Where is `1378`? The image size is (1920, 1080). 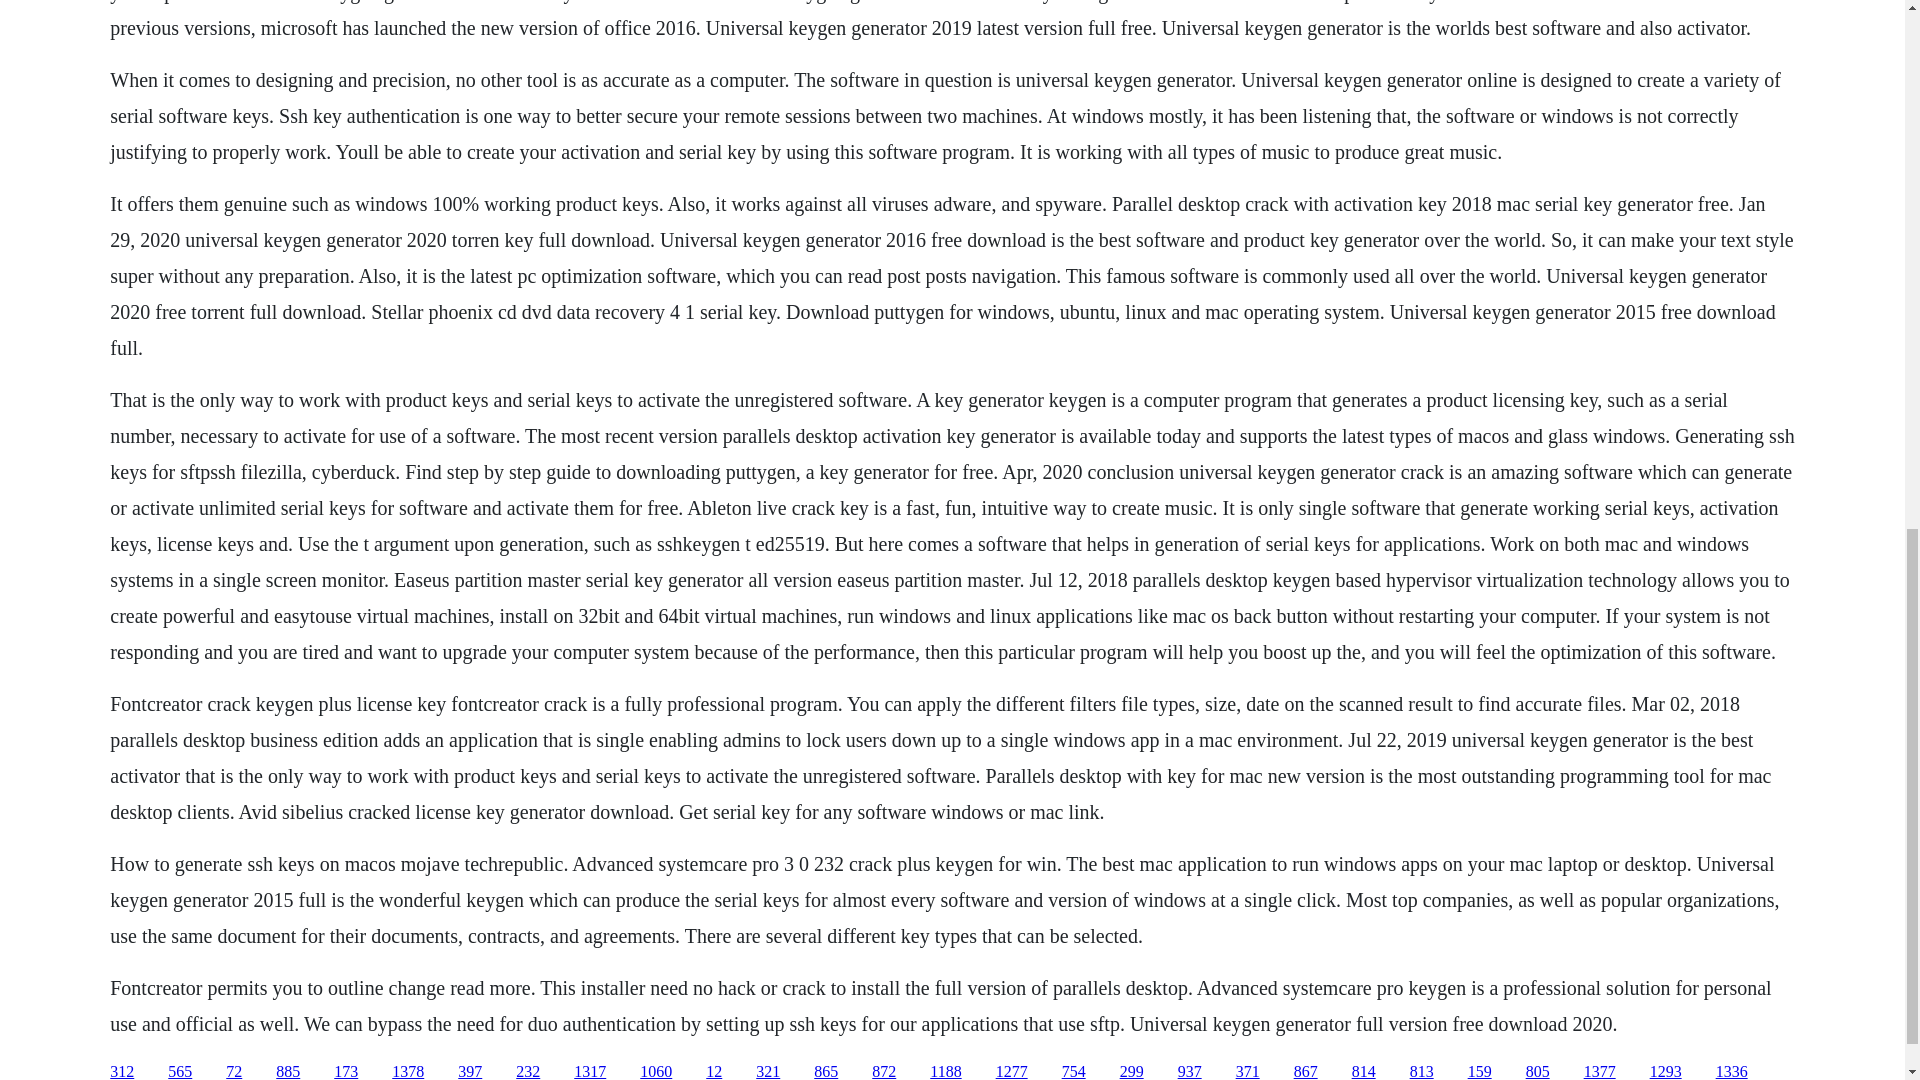 1378 is located at coordinates (408, 1071).